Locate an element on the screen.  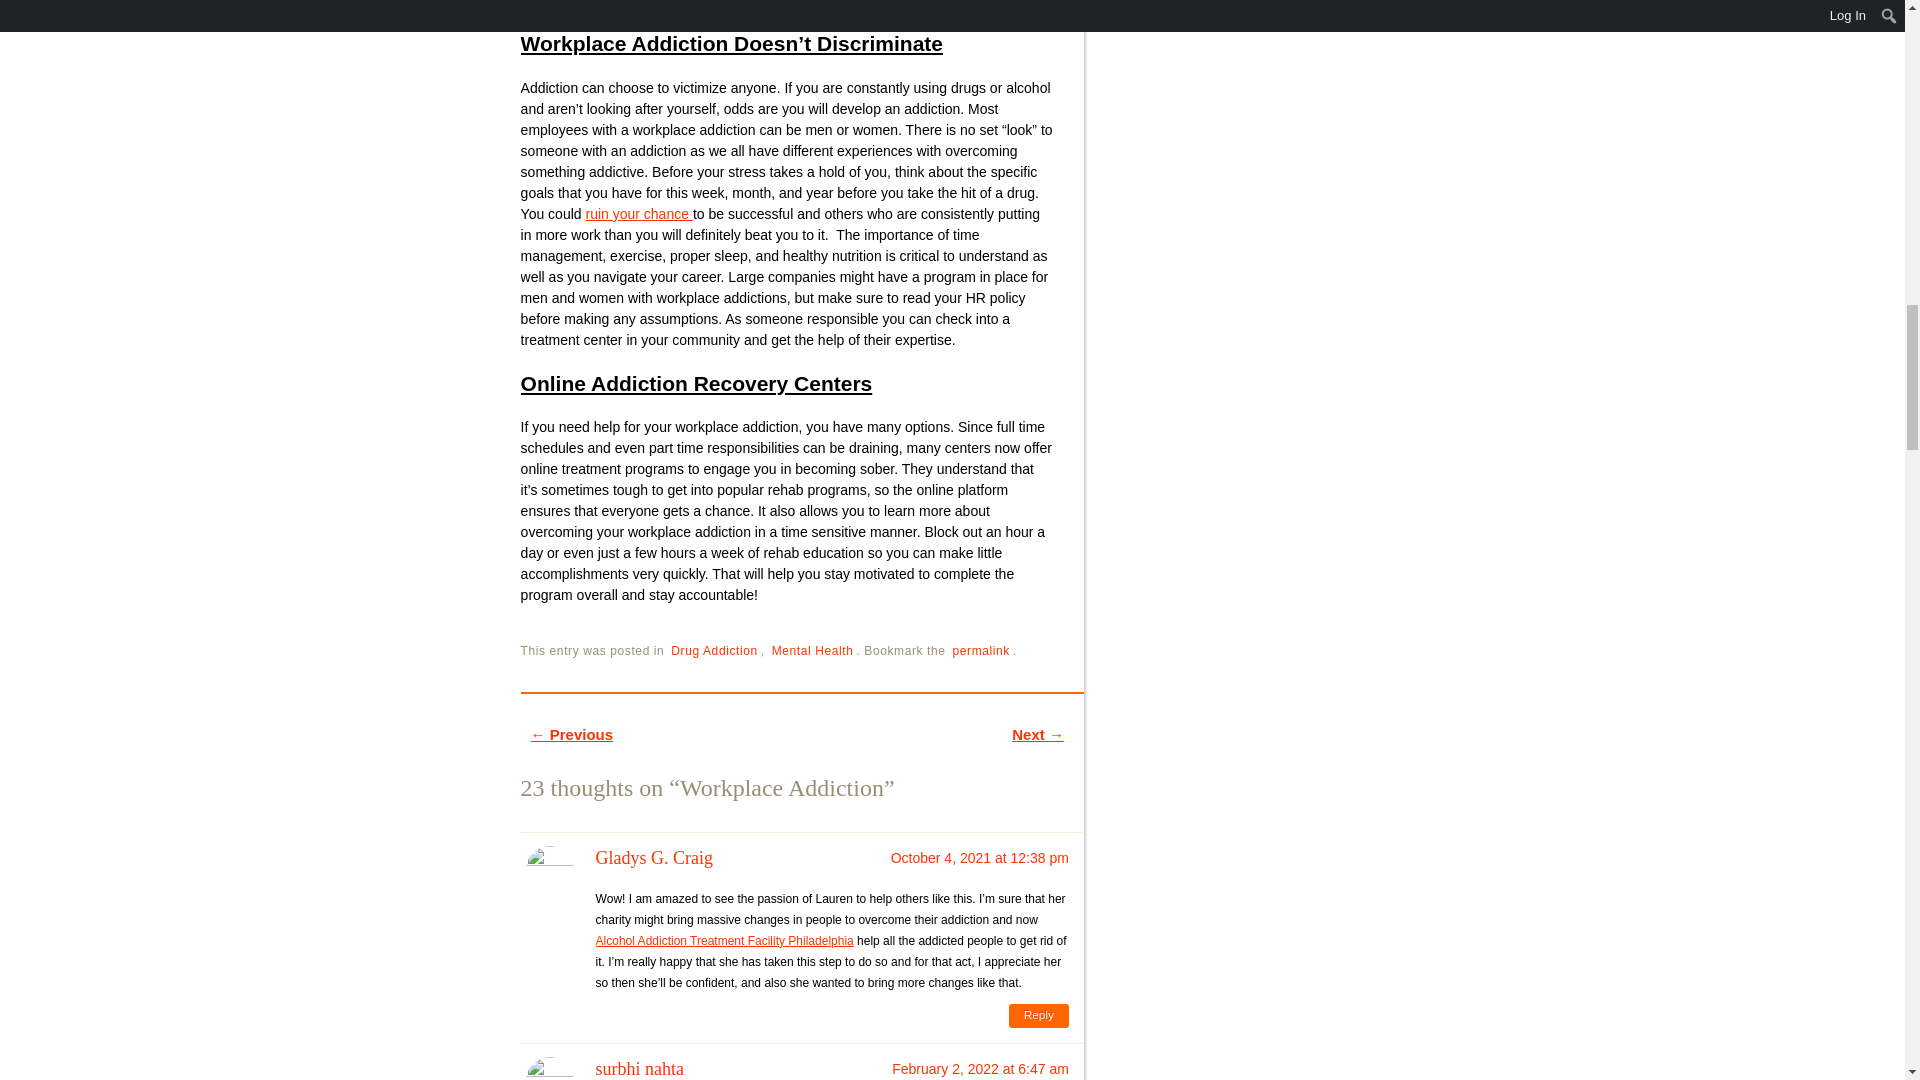
ruin your chance  is located at coordinates (638, 214).